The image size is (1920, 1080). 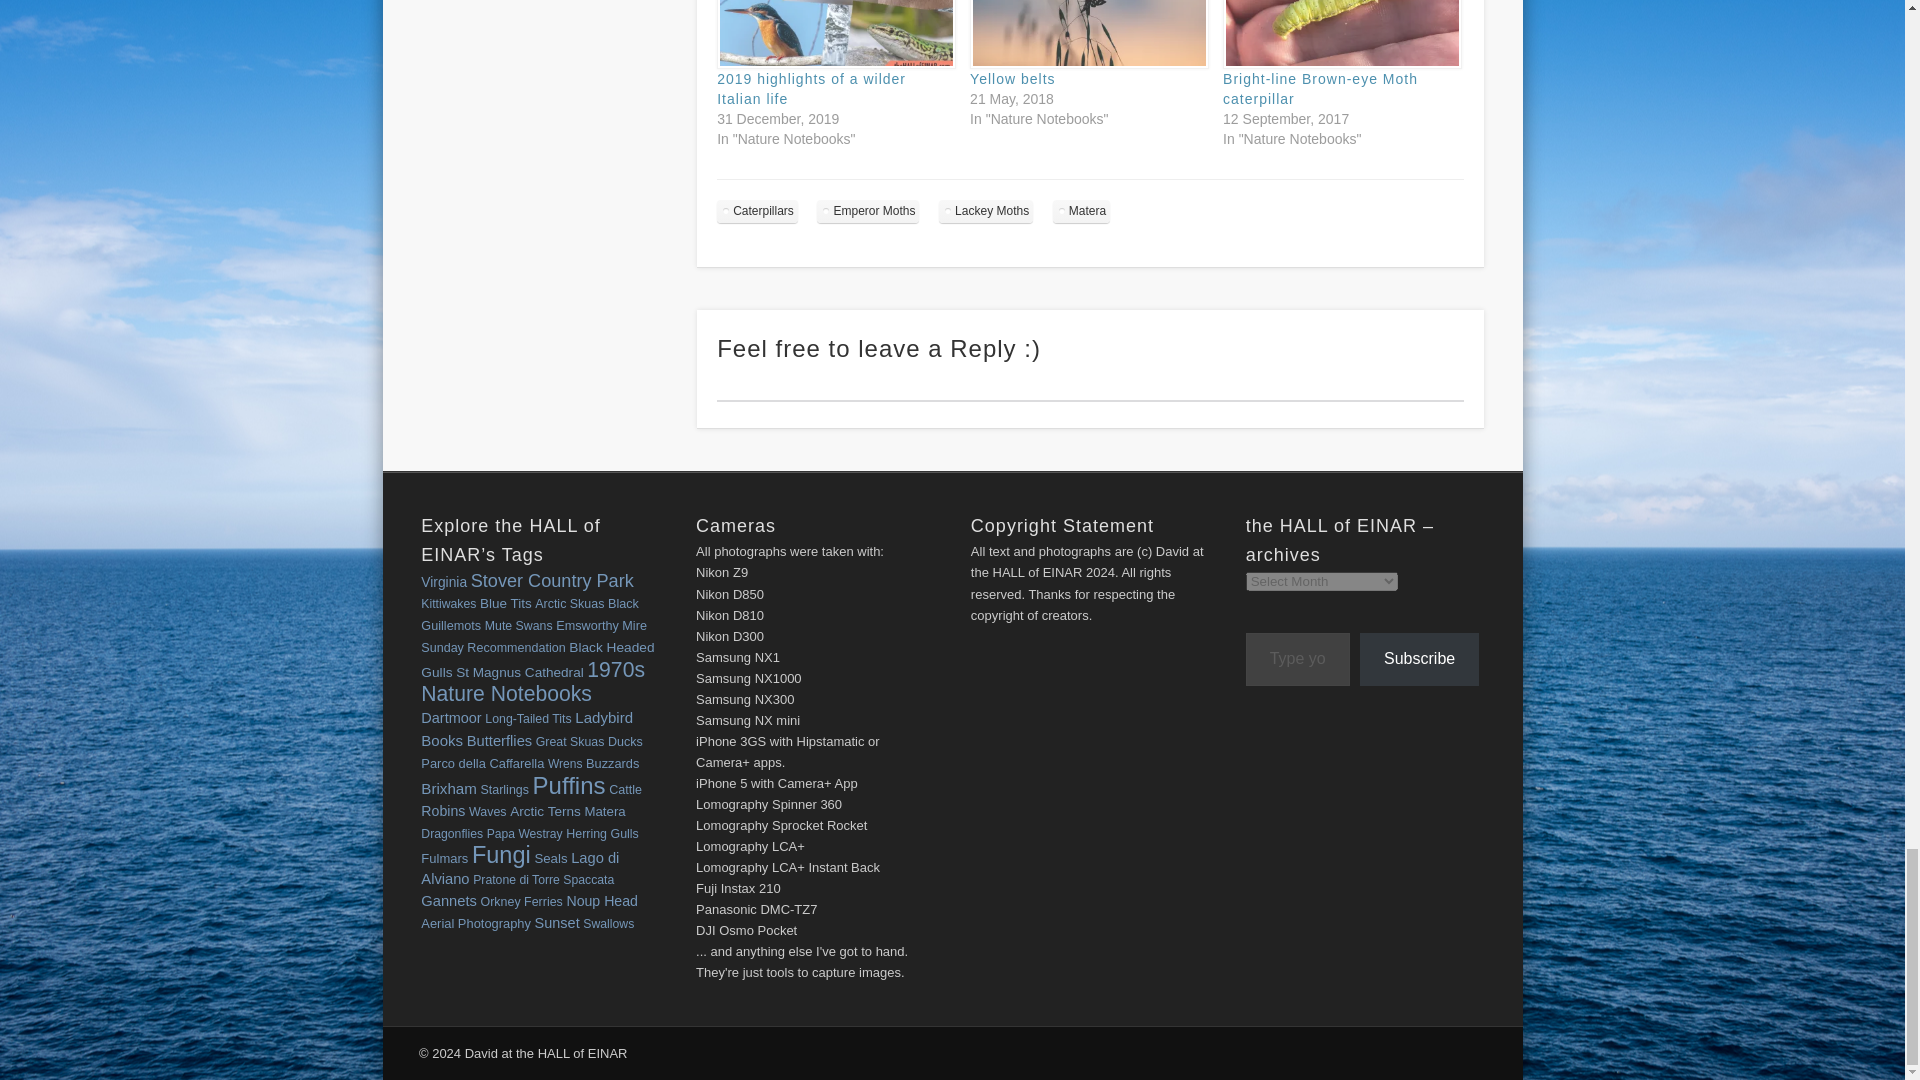 I want to click on Caterpillars, so click(x=757, y=210).